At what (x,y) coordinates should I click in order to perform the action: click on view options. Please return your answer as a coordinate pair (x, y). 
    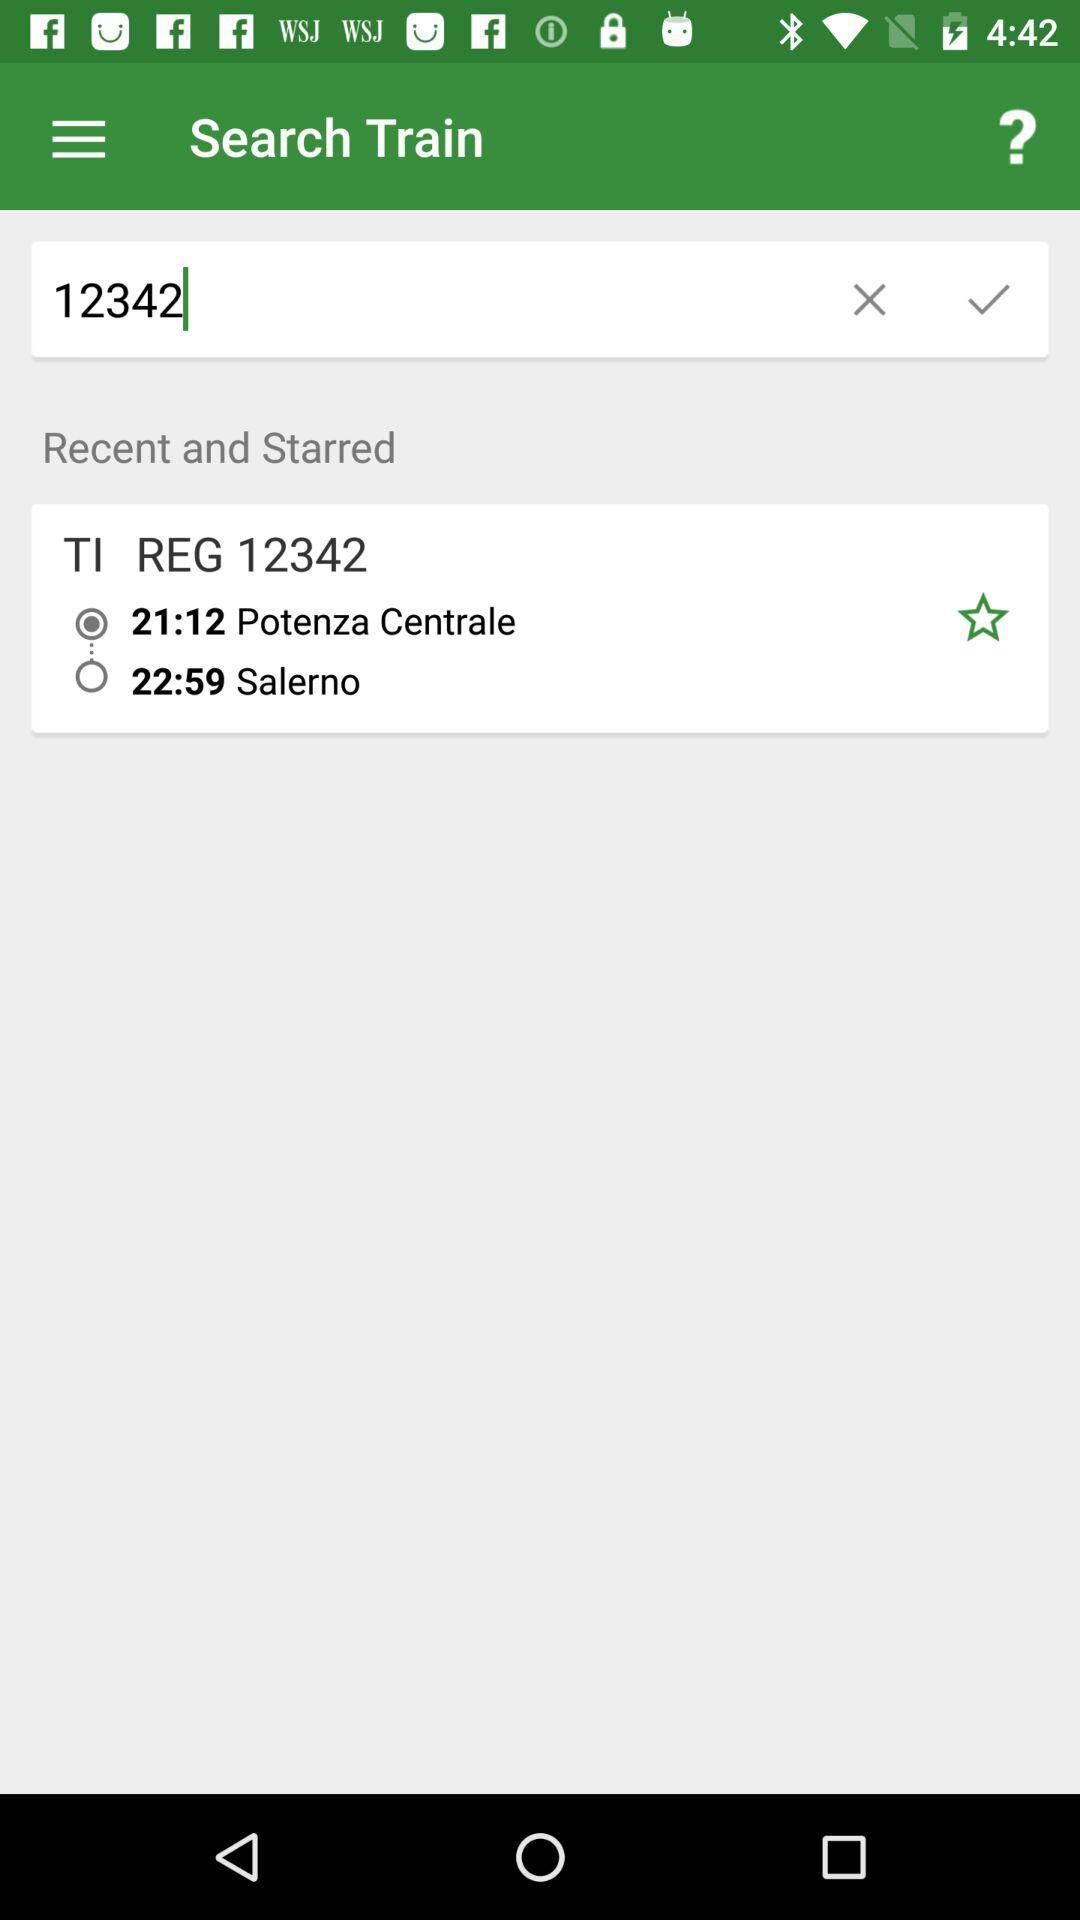
    Looking at the image, I should click on (89, 136).